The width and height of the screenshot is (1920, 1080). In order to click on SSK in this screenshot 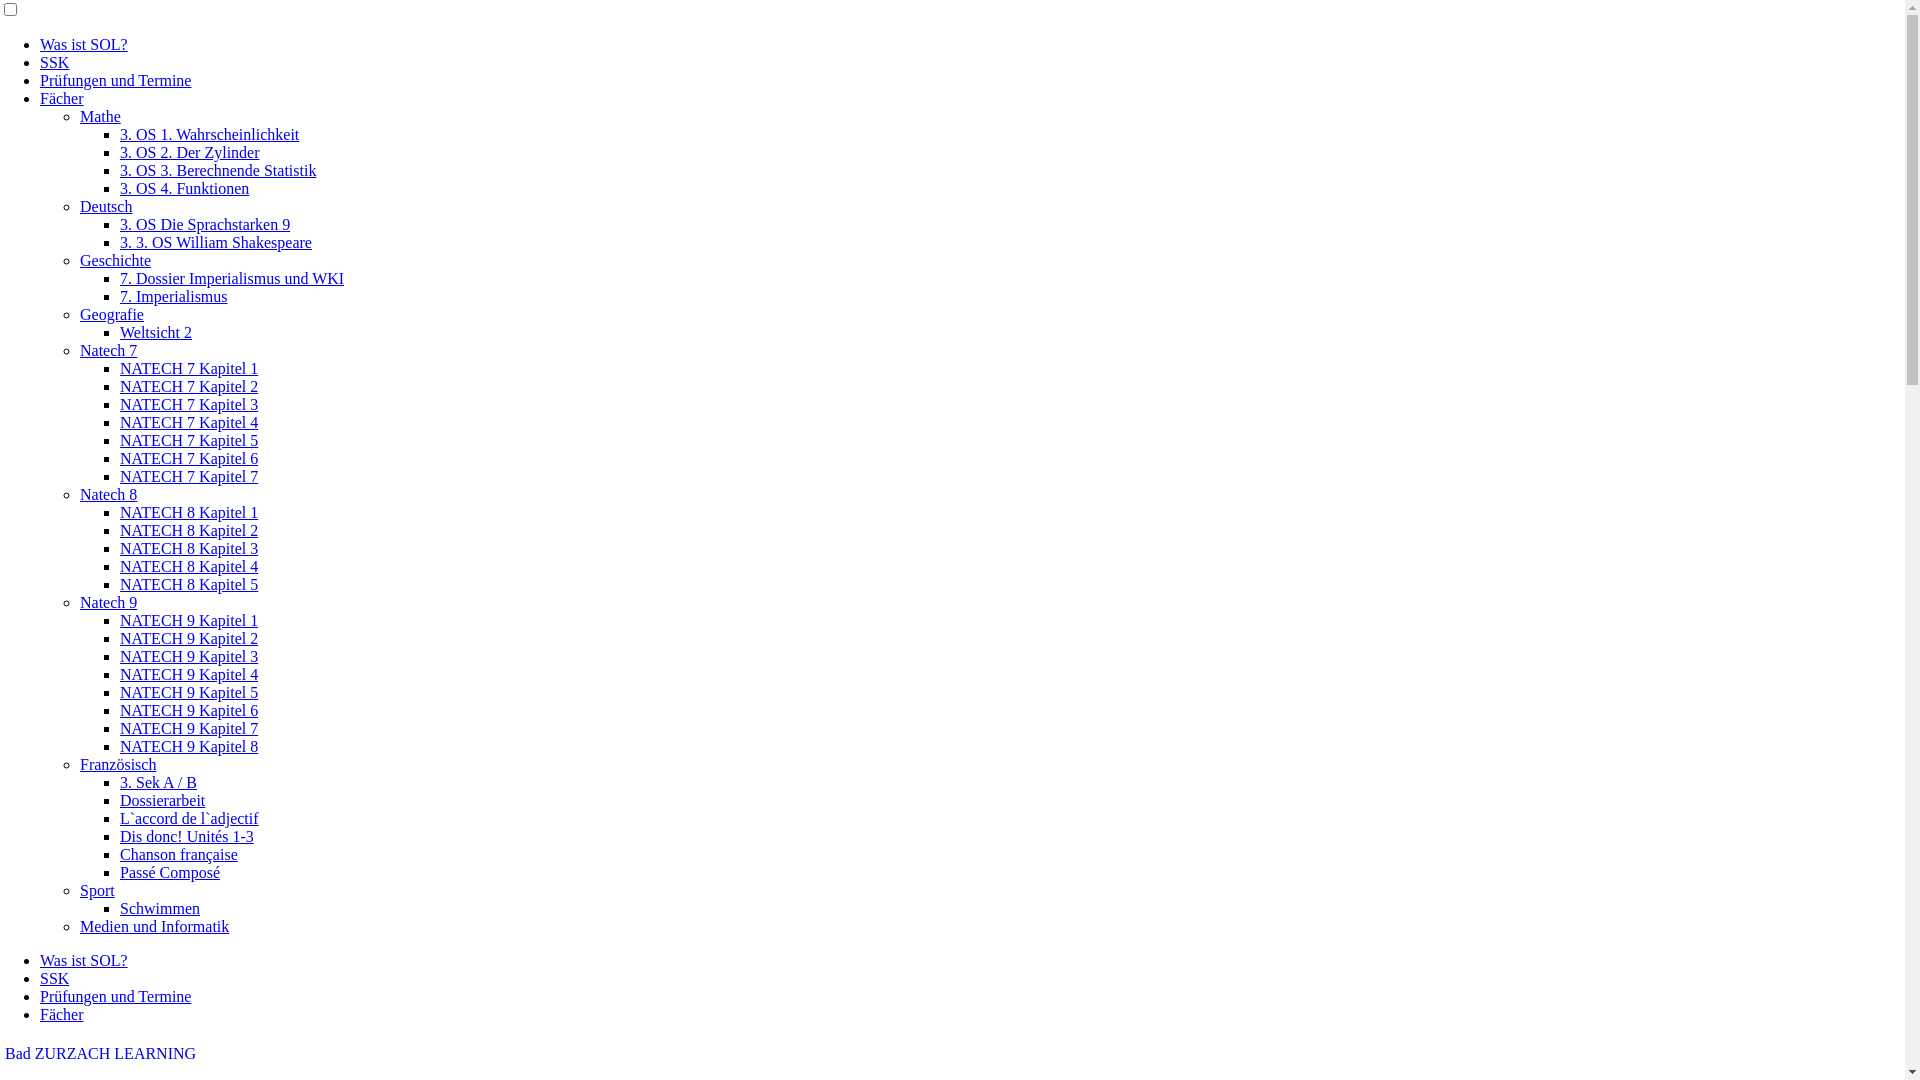, I will do `click(54, 62)`.